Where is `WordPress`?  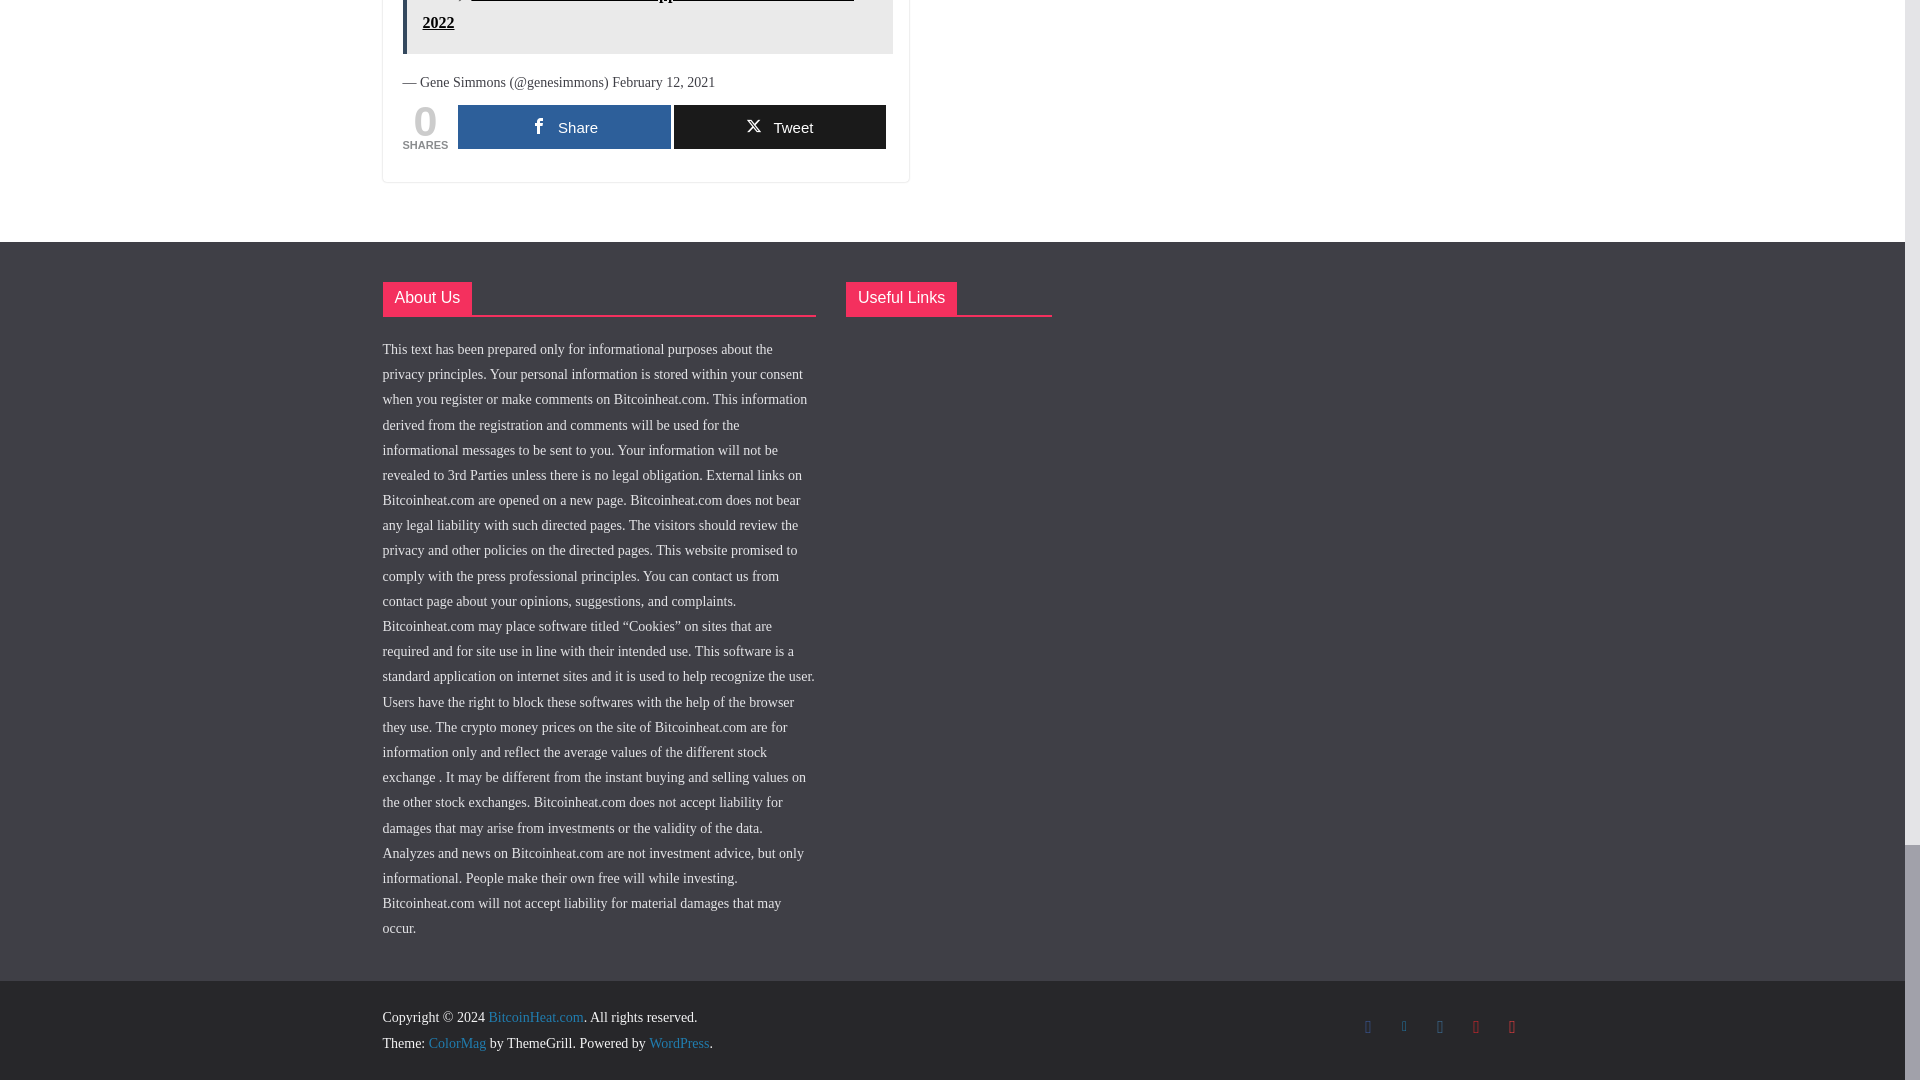
WordPress is located at coordinates (678, 1042).